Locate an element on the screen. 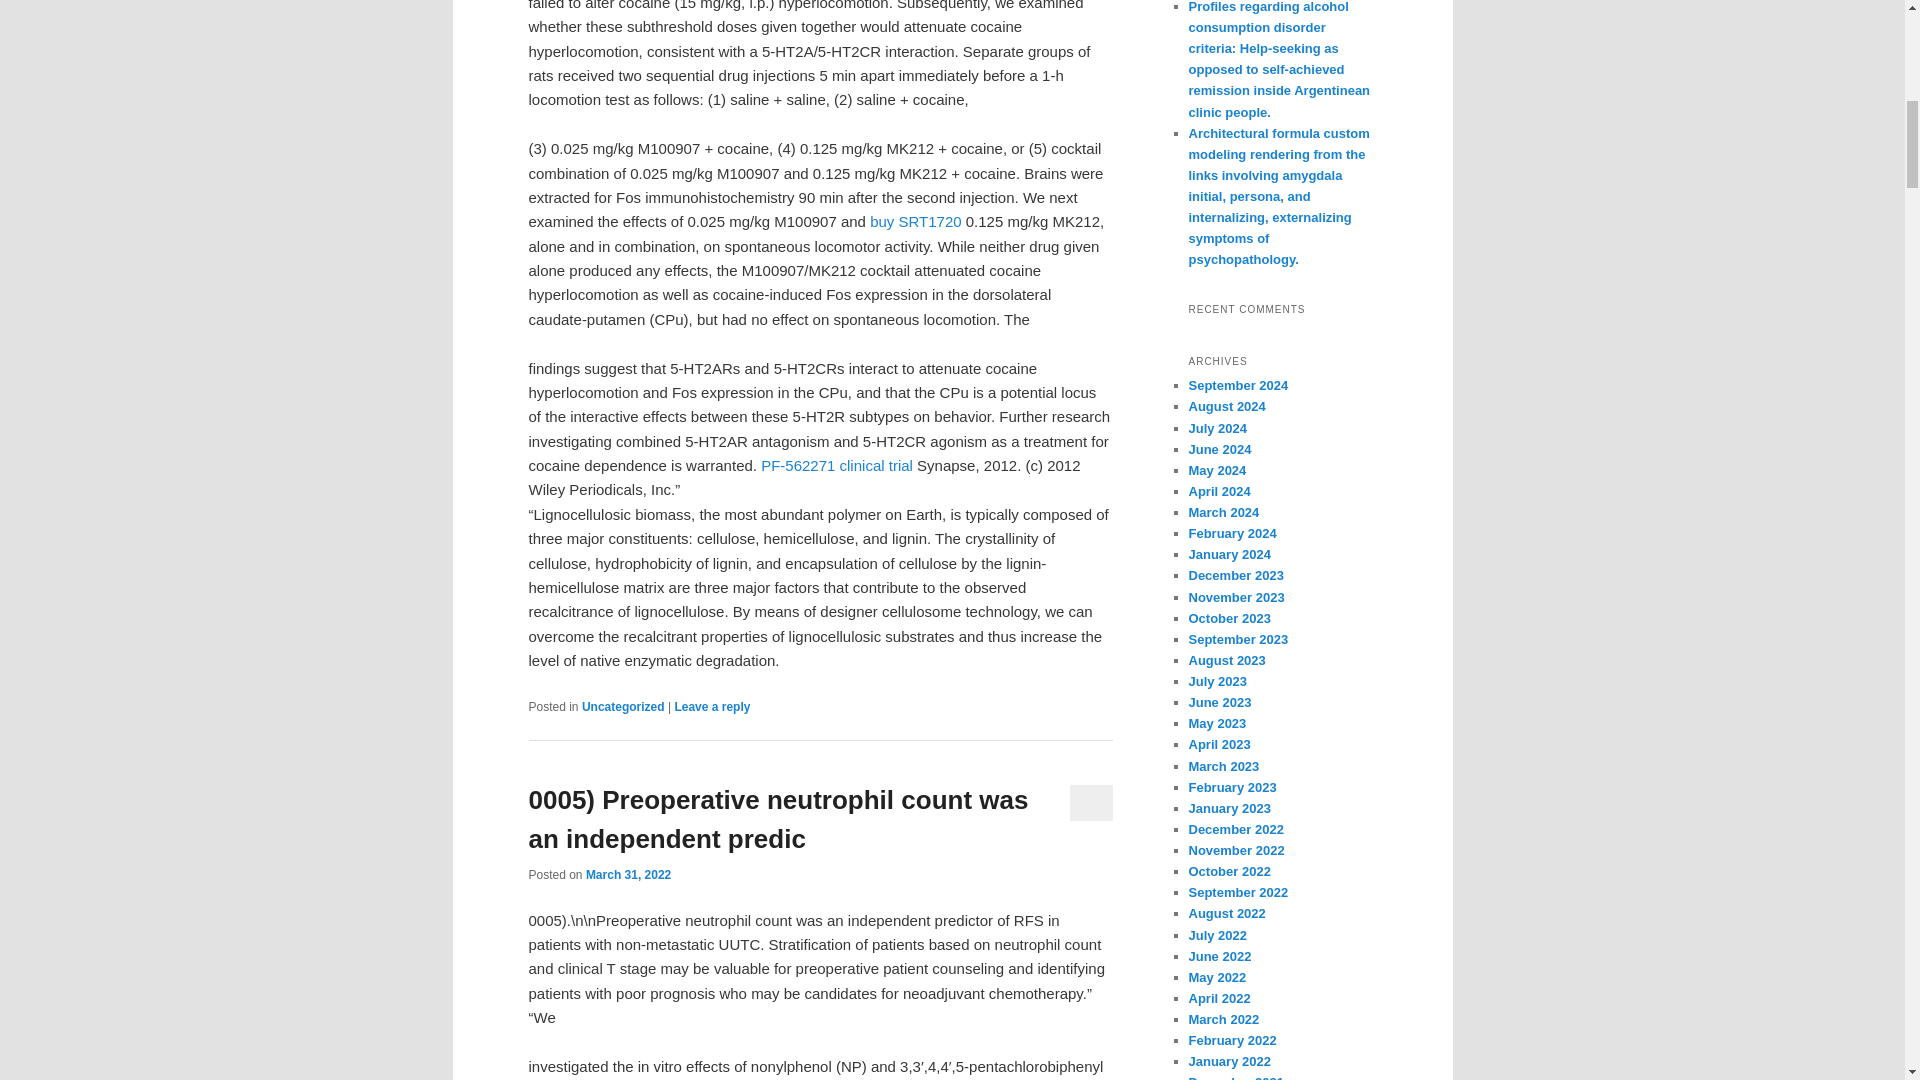 This screenshot has width=1920, height=1080. buy SRT1720 is located at coordinates (915, 221).